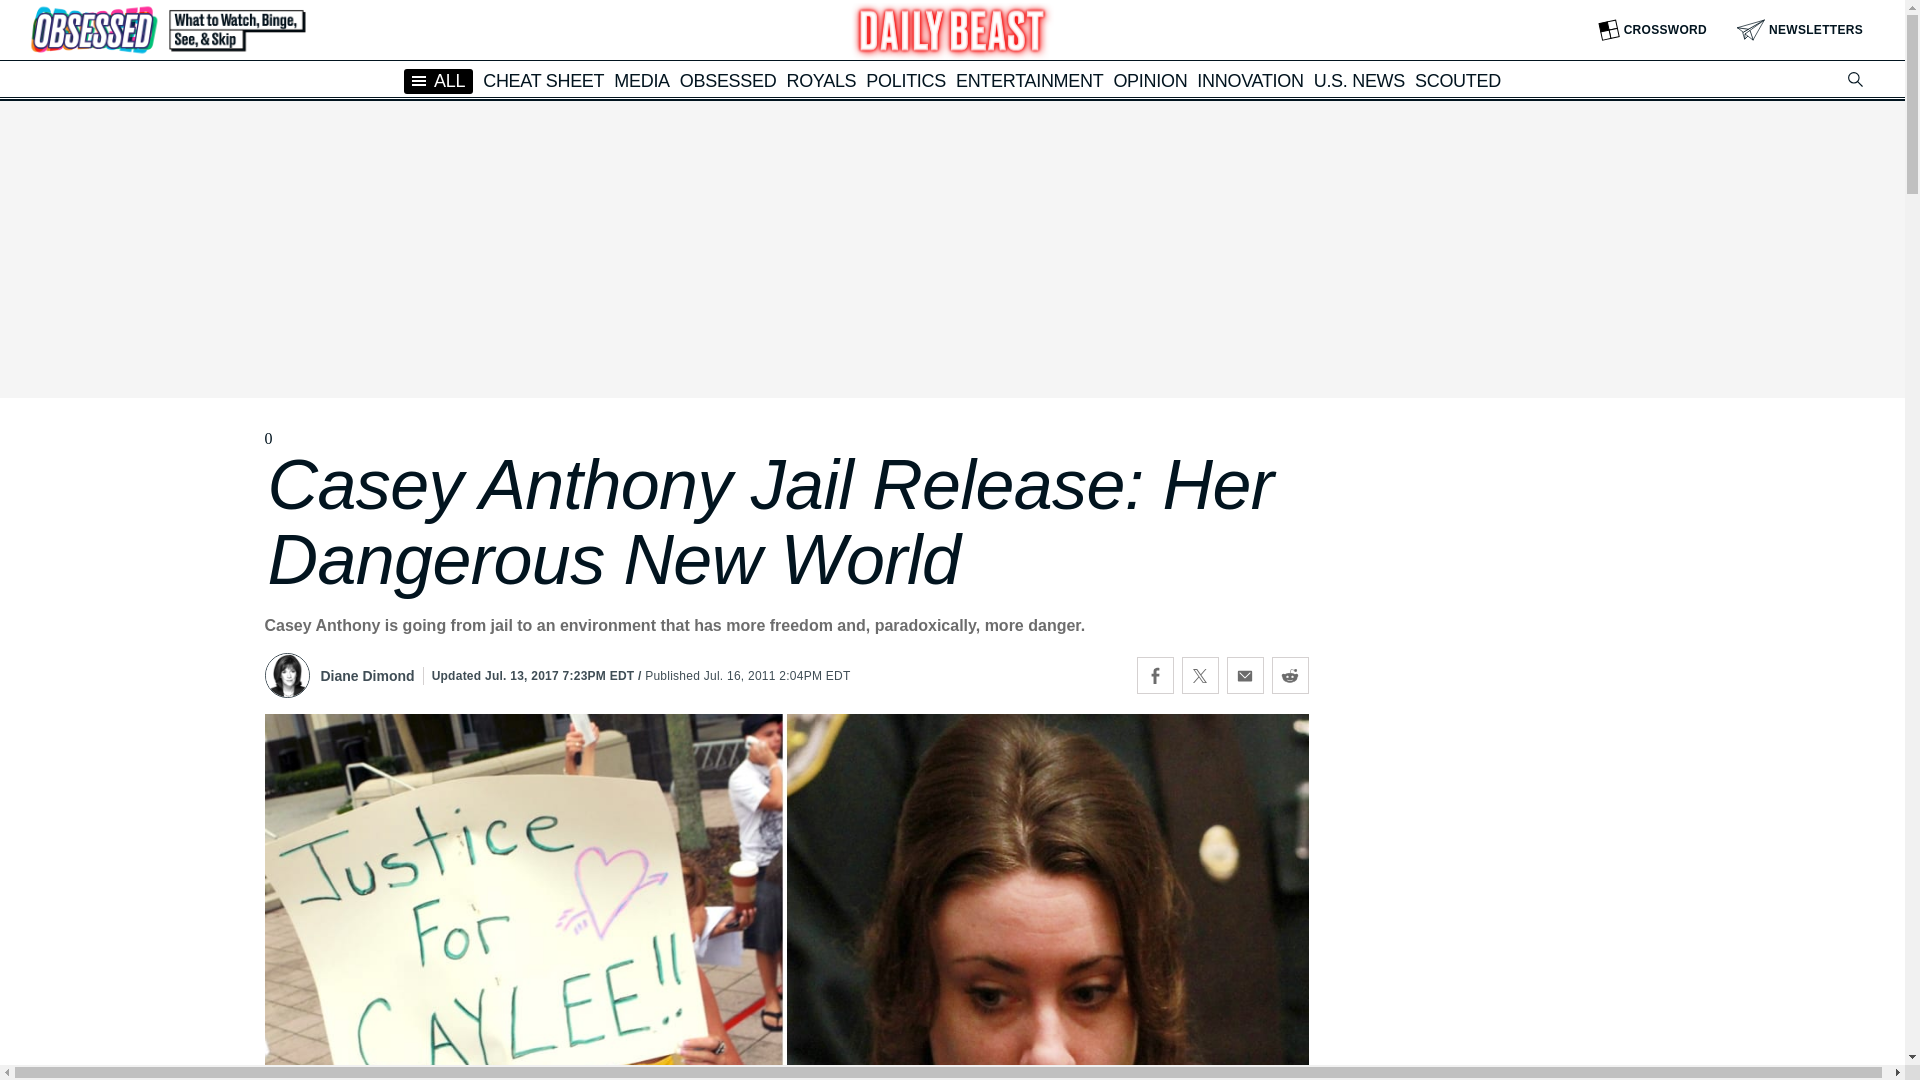 The image size is (1920, 1080). Describe the element at coordinates (1359, 80) in the screenshot. I see `U.S. NEWS` at that location.